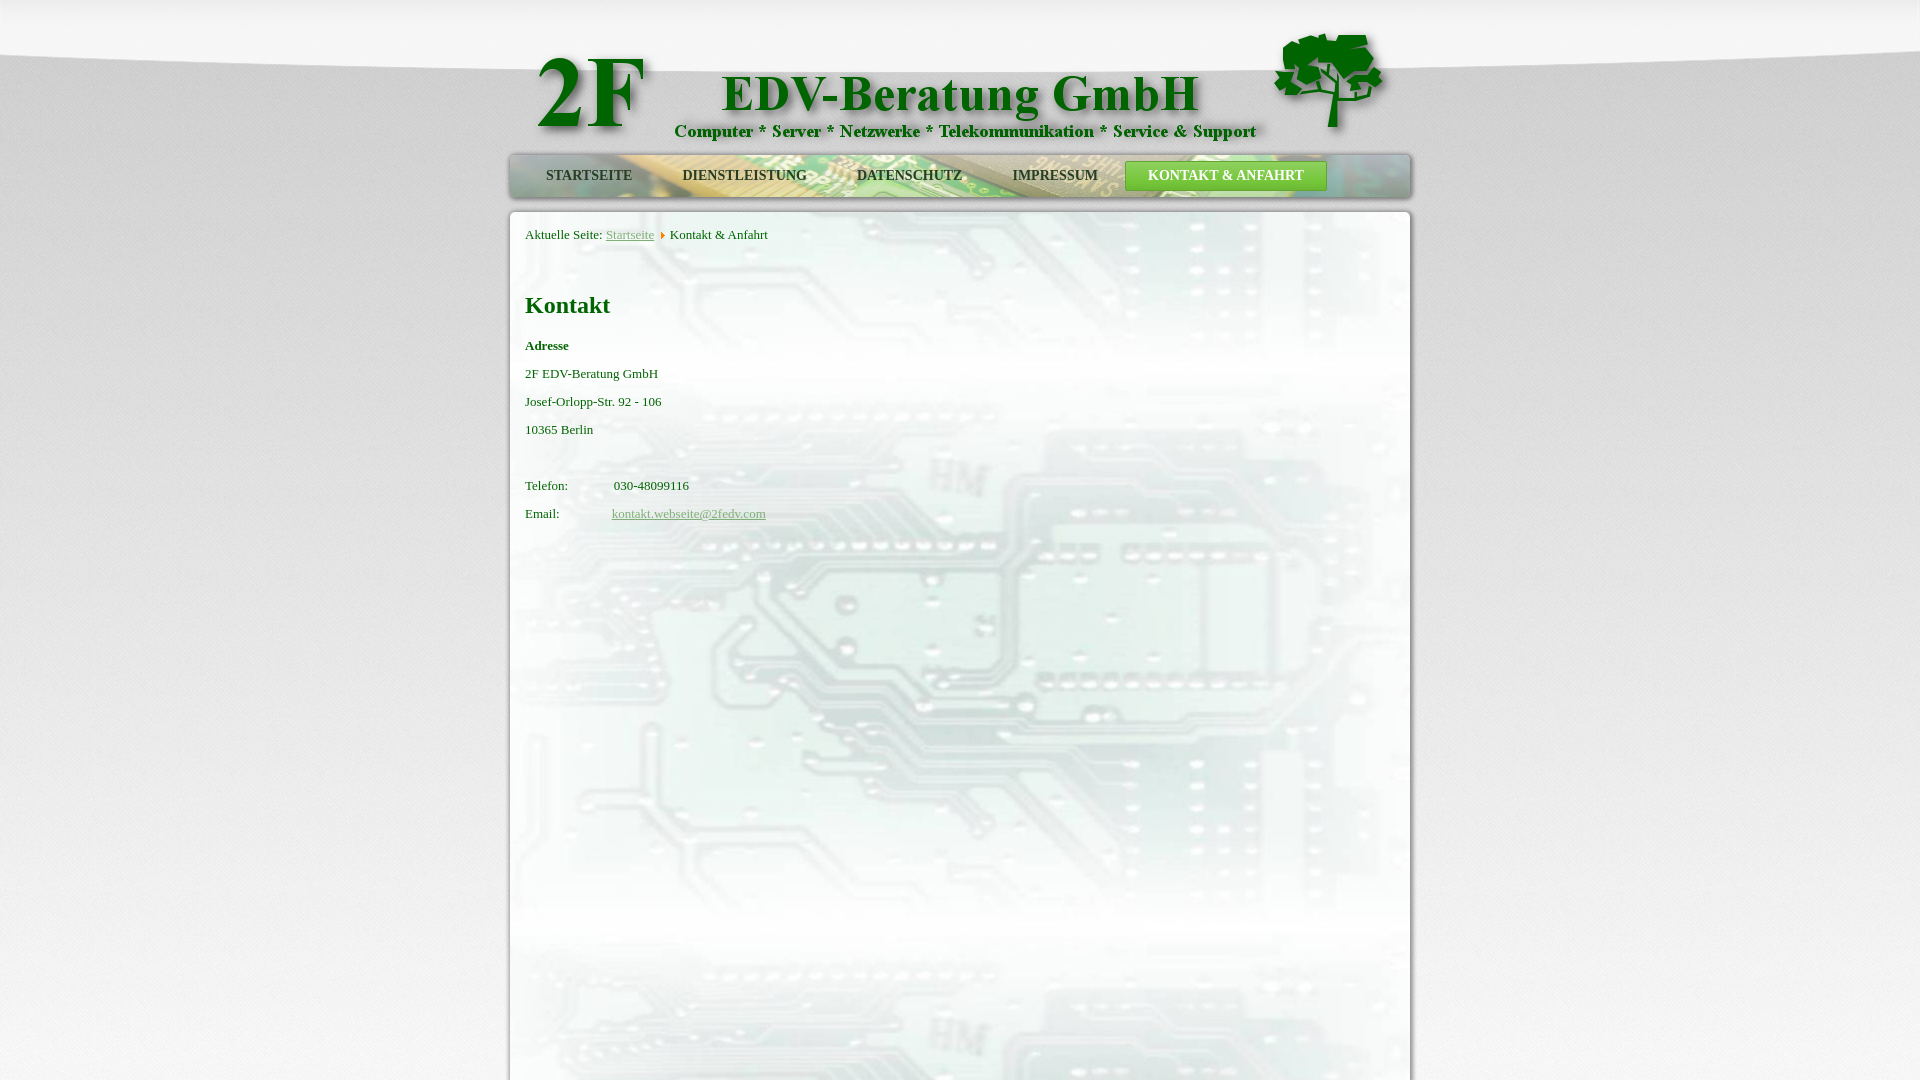  What do you see at coordinates (744, 176) in the screenshot?
I see `DIENSTLEISTUNG` at bounding box center [744, 176].